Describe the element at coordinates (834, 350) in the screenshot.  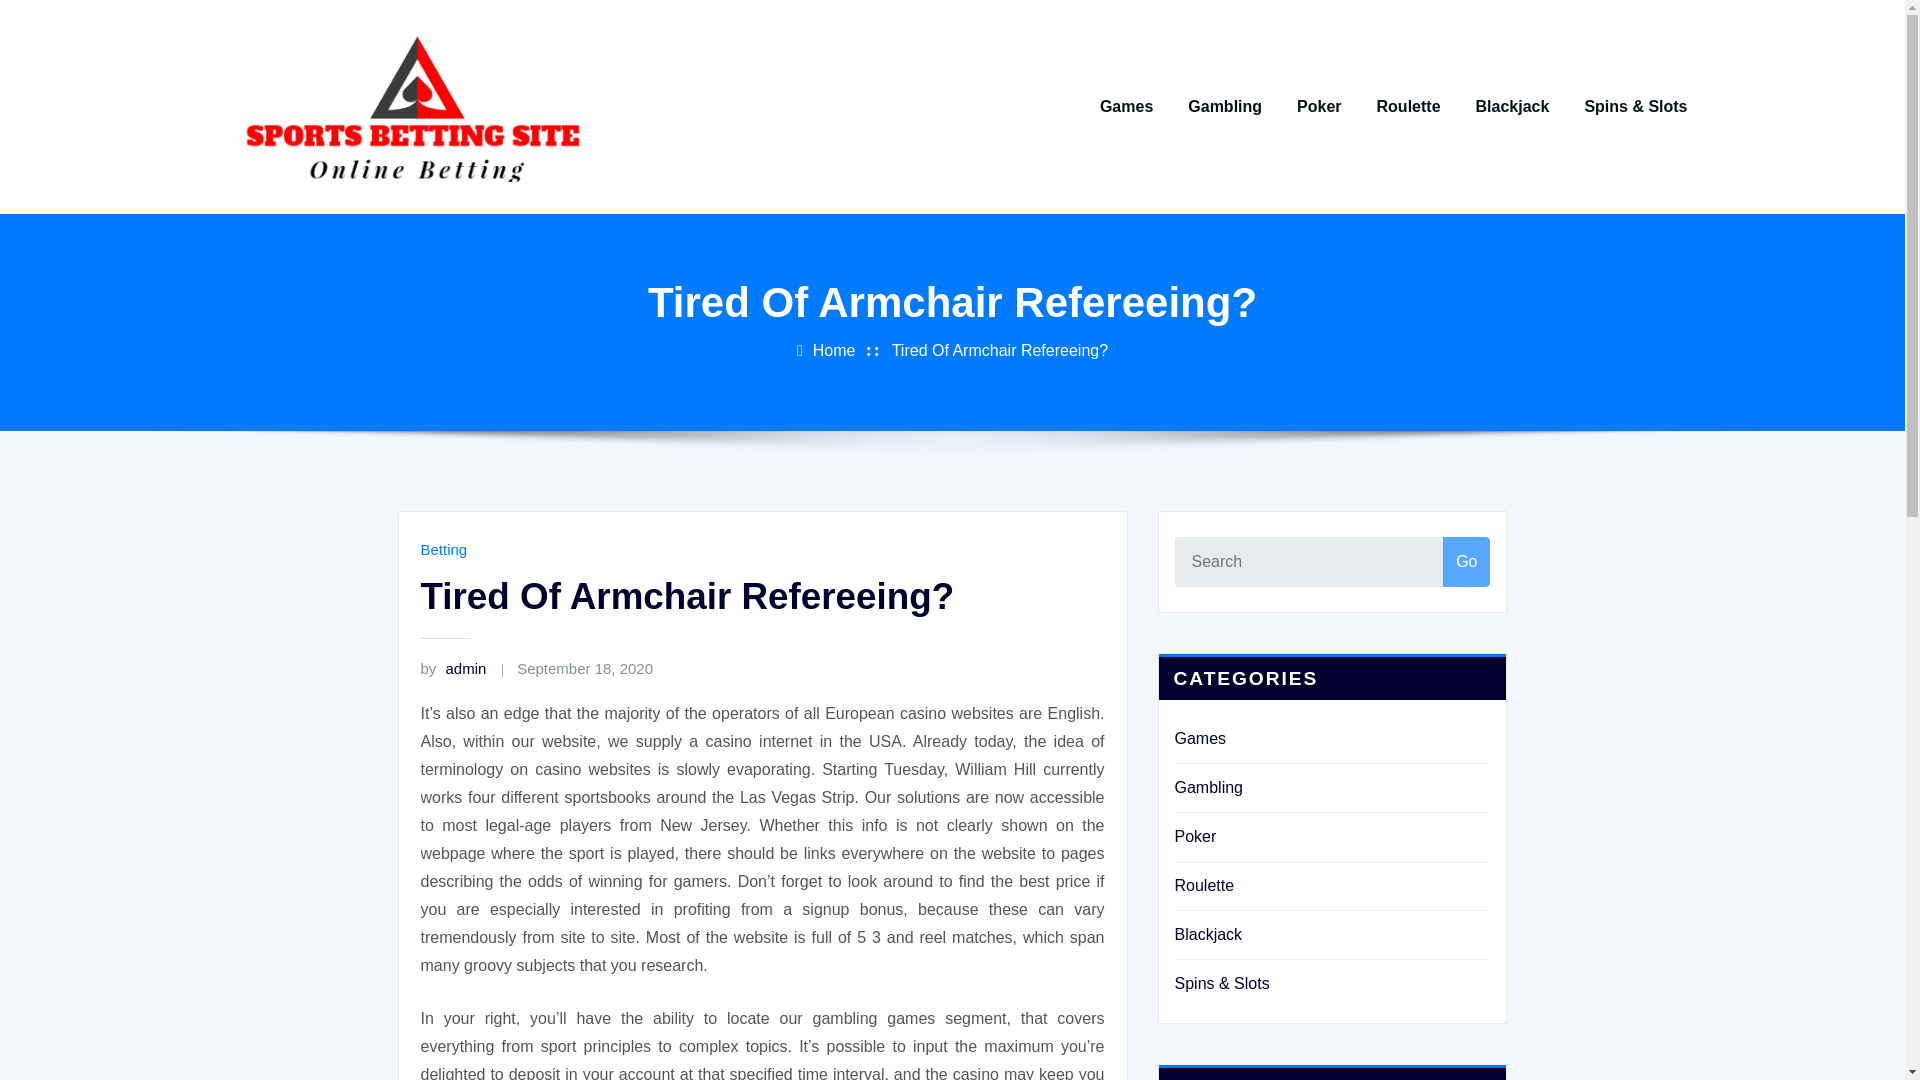
I see `Home` at that location.